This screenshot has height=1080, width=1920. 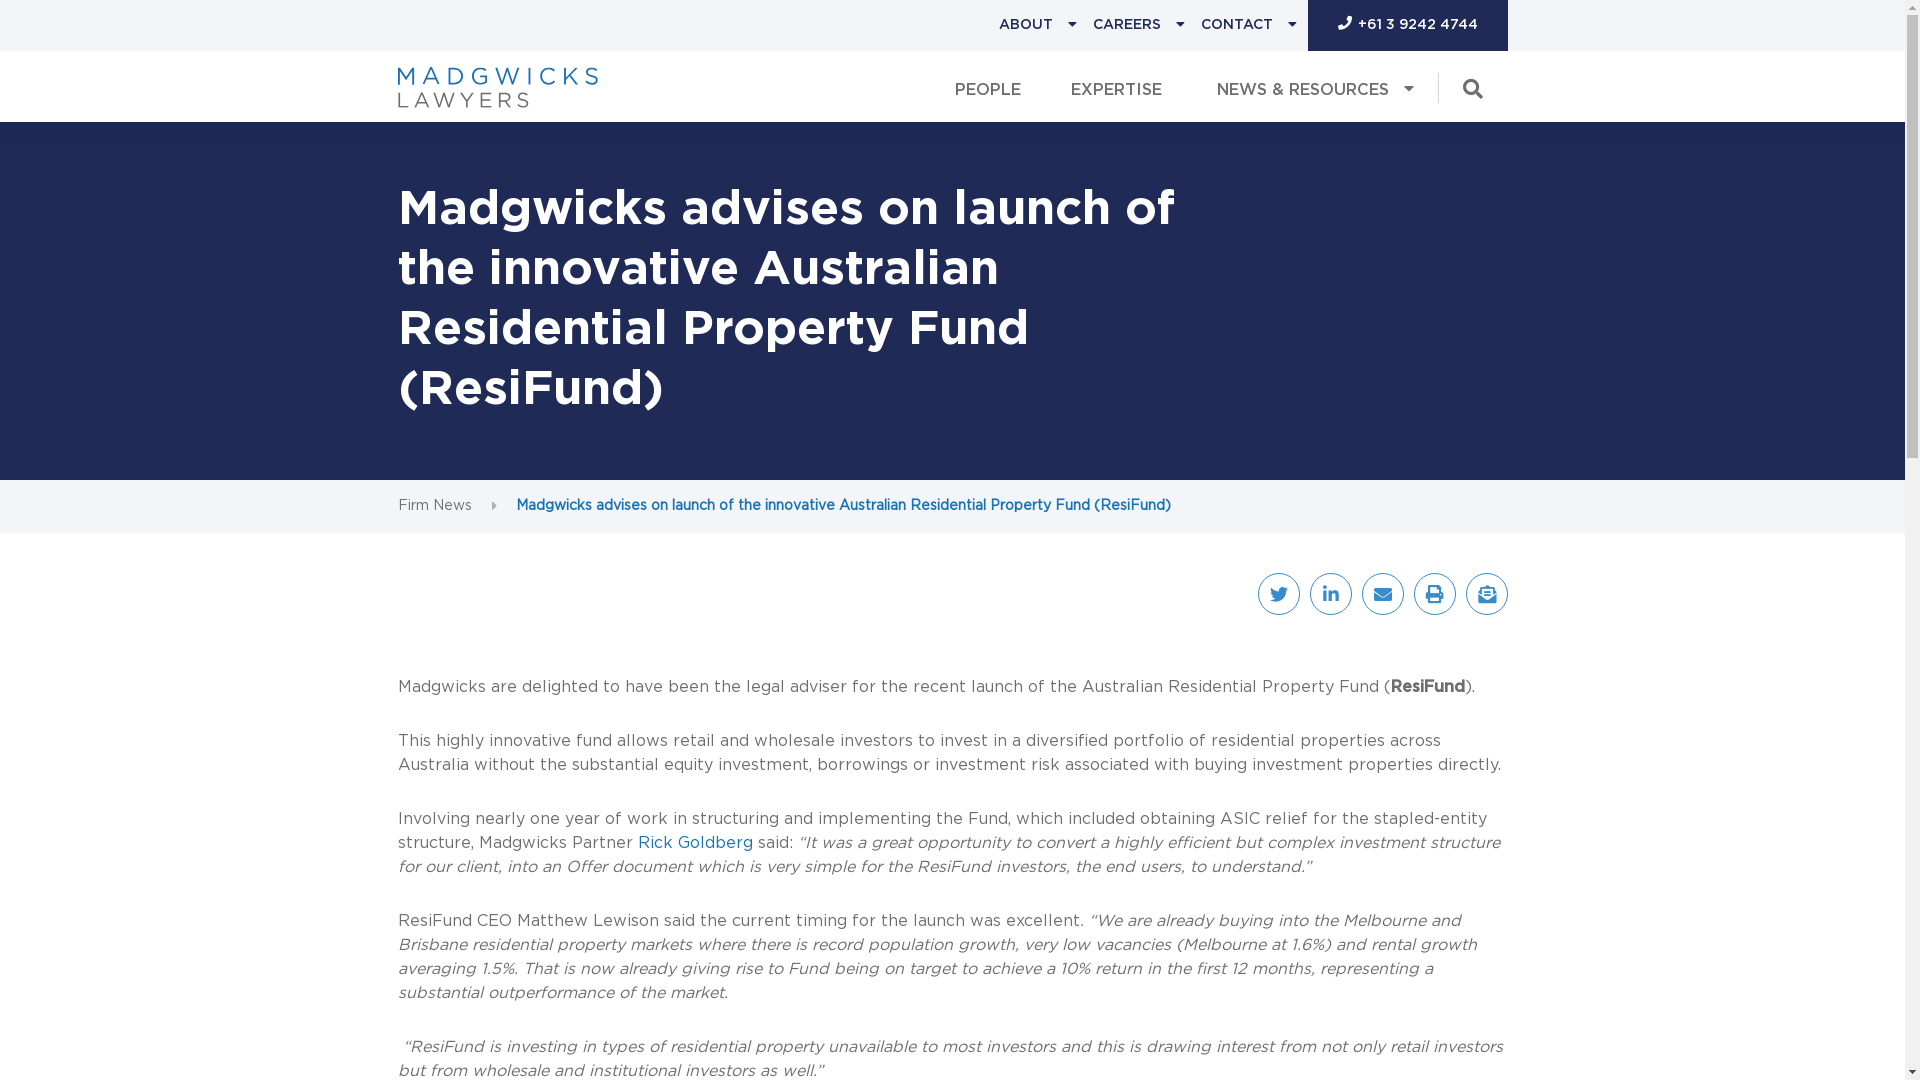 What do you see at coordinates (1025, 26) in the screenshot?
I see `ABOUT` at bounding box center [1025, 26].